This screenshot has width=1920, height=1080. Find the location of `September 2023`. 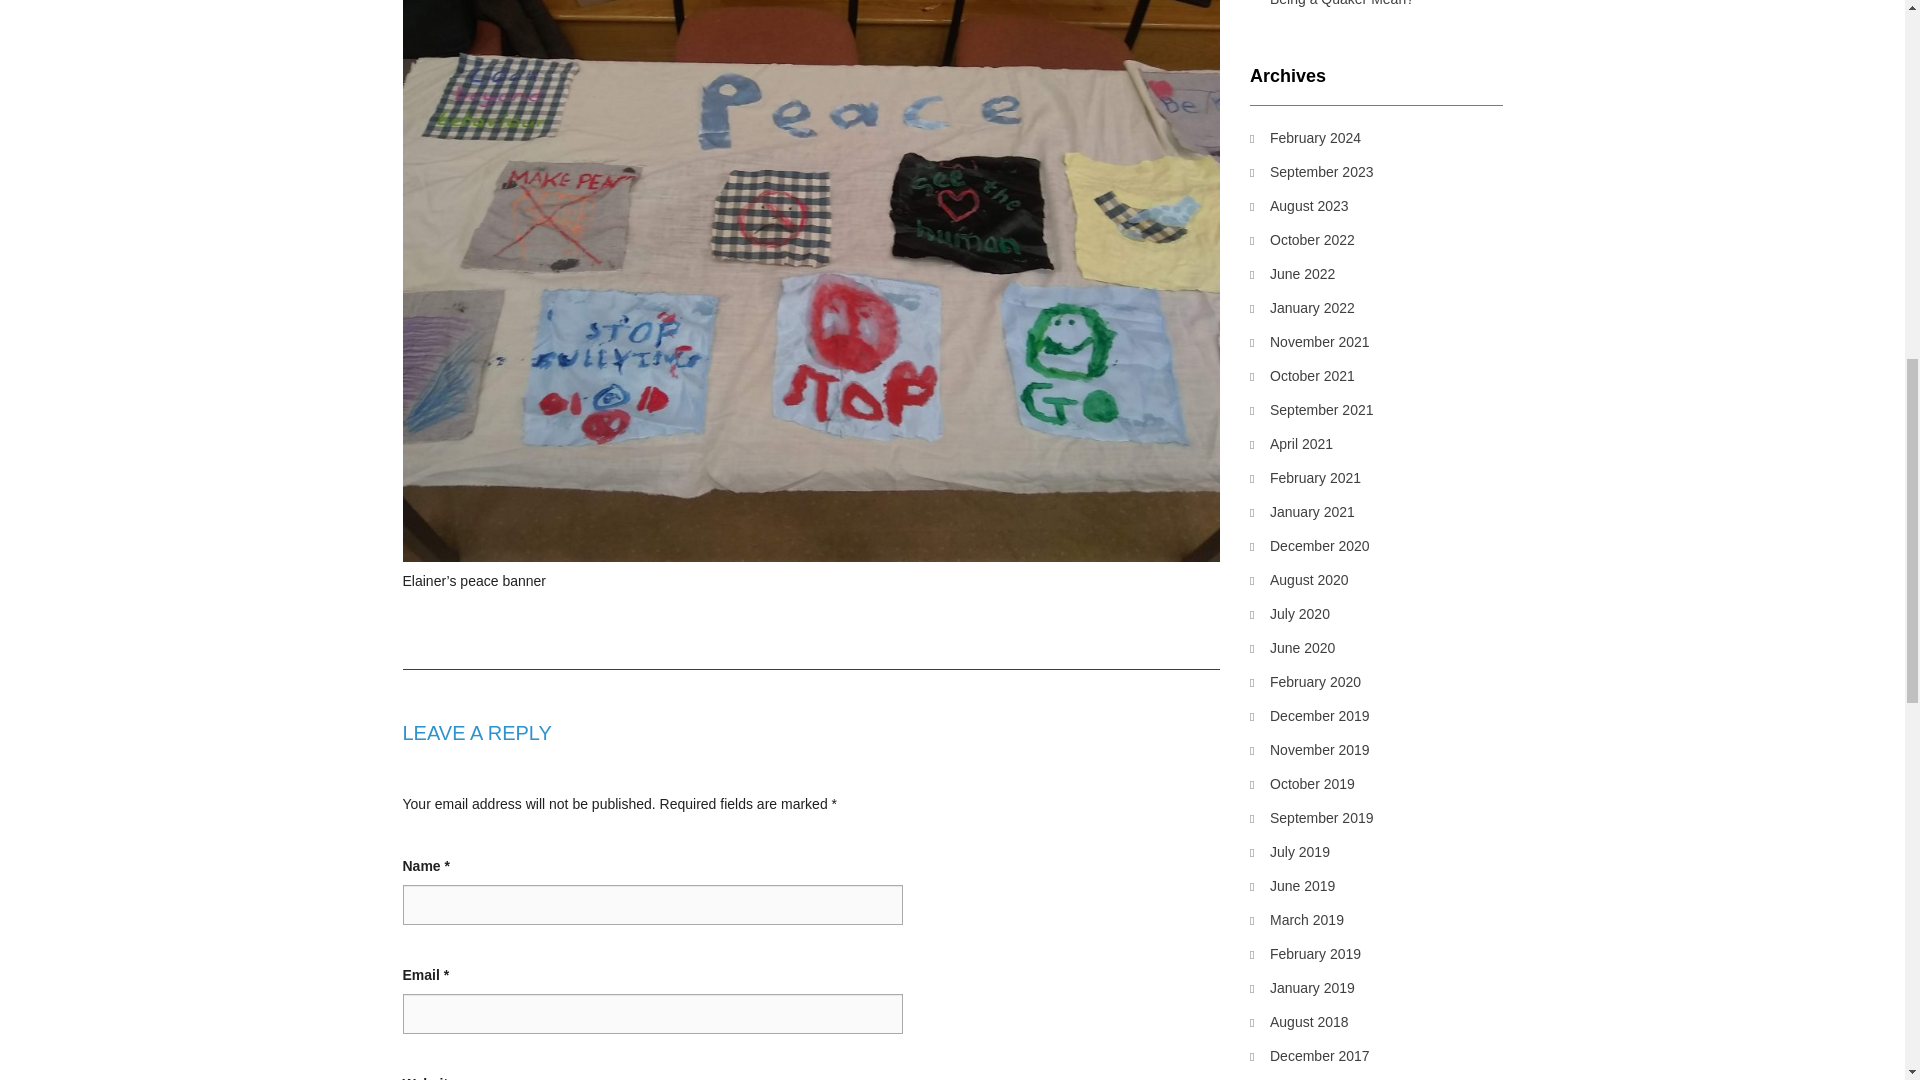

September 2023 is located at coordinates (1312, 171).